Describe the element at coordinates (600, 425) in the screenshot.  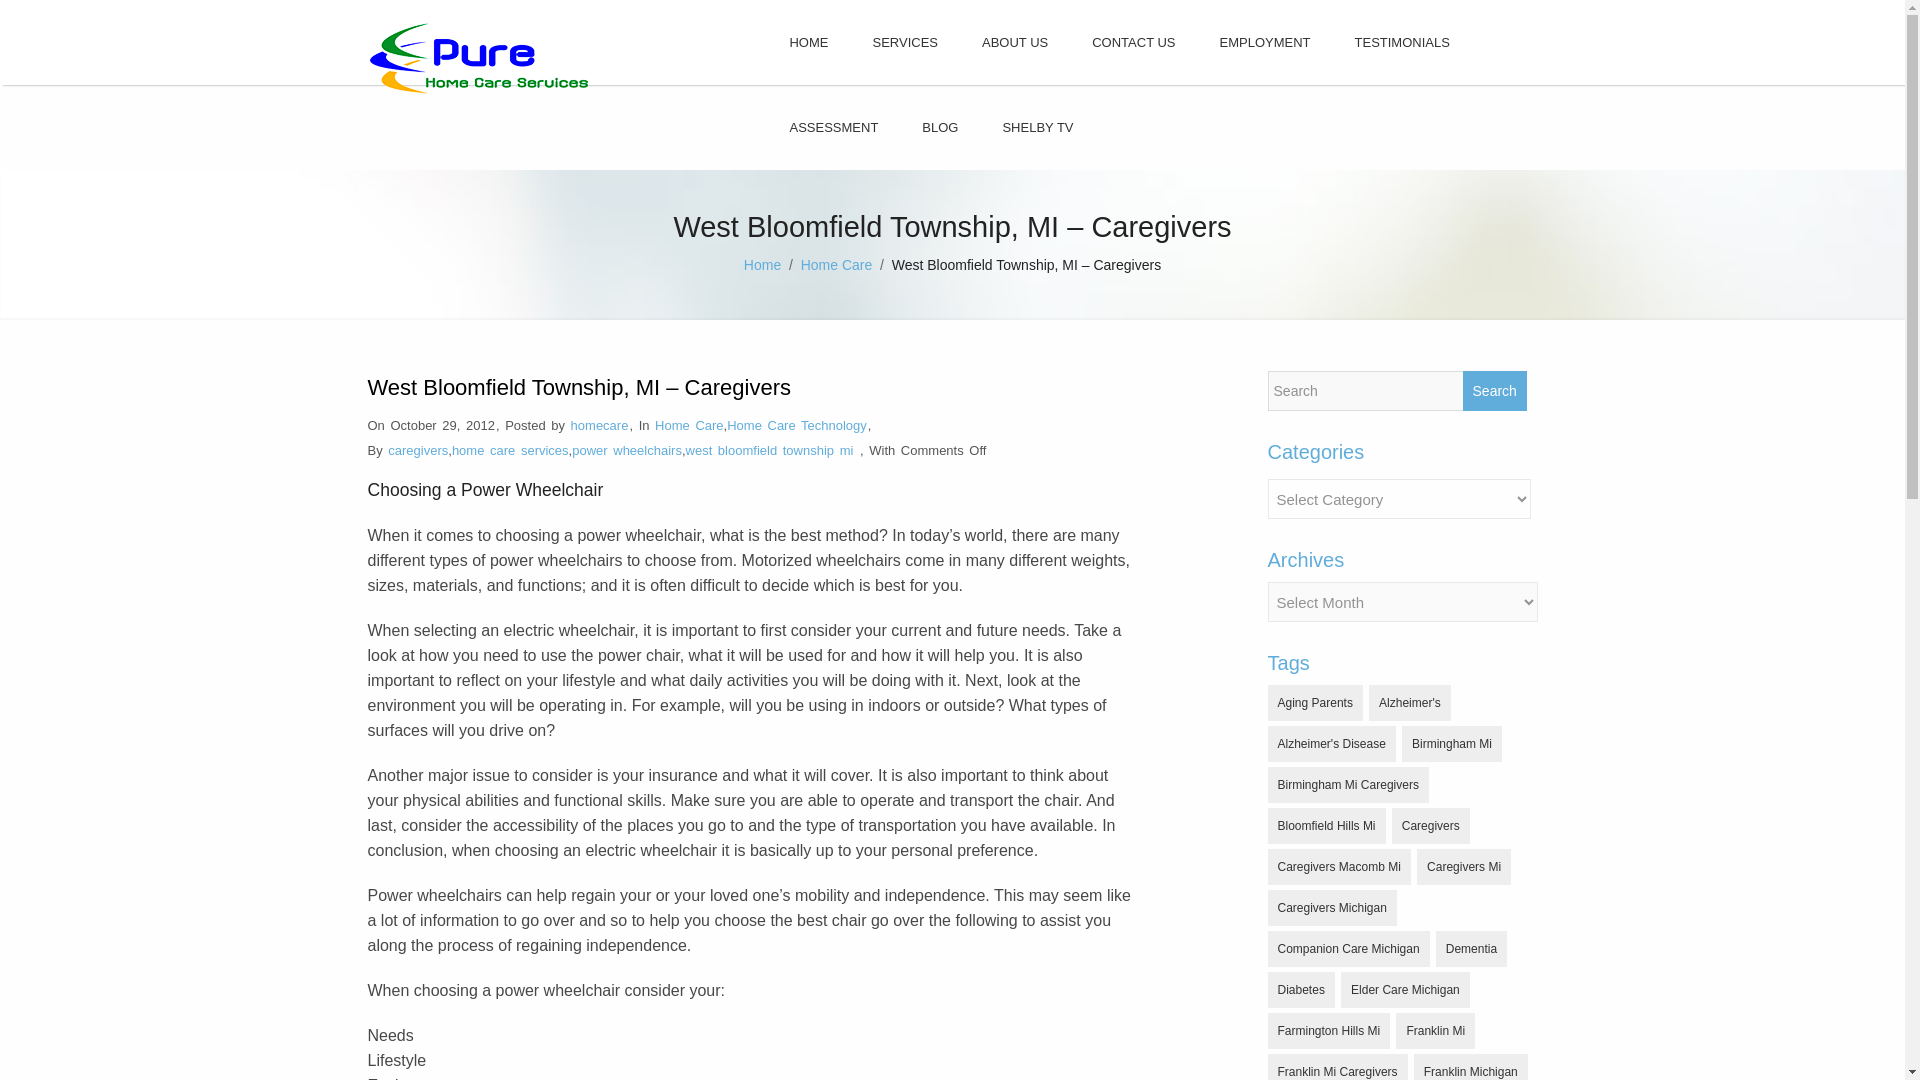
I see `homecare` at that location.